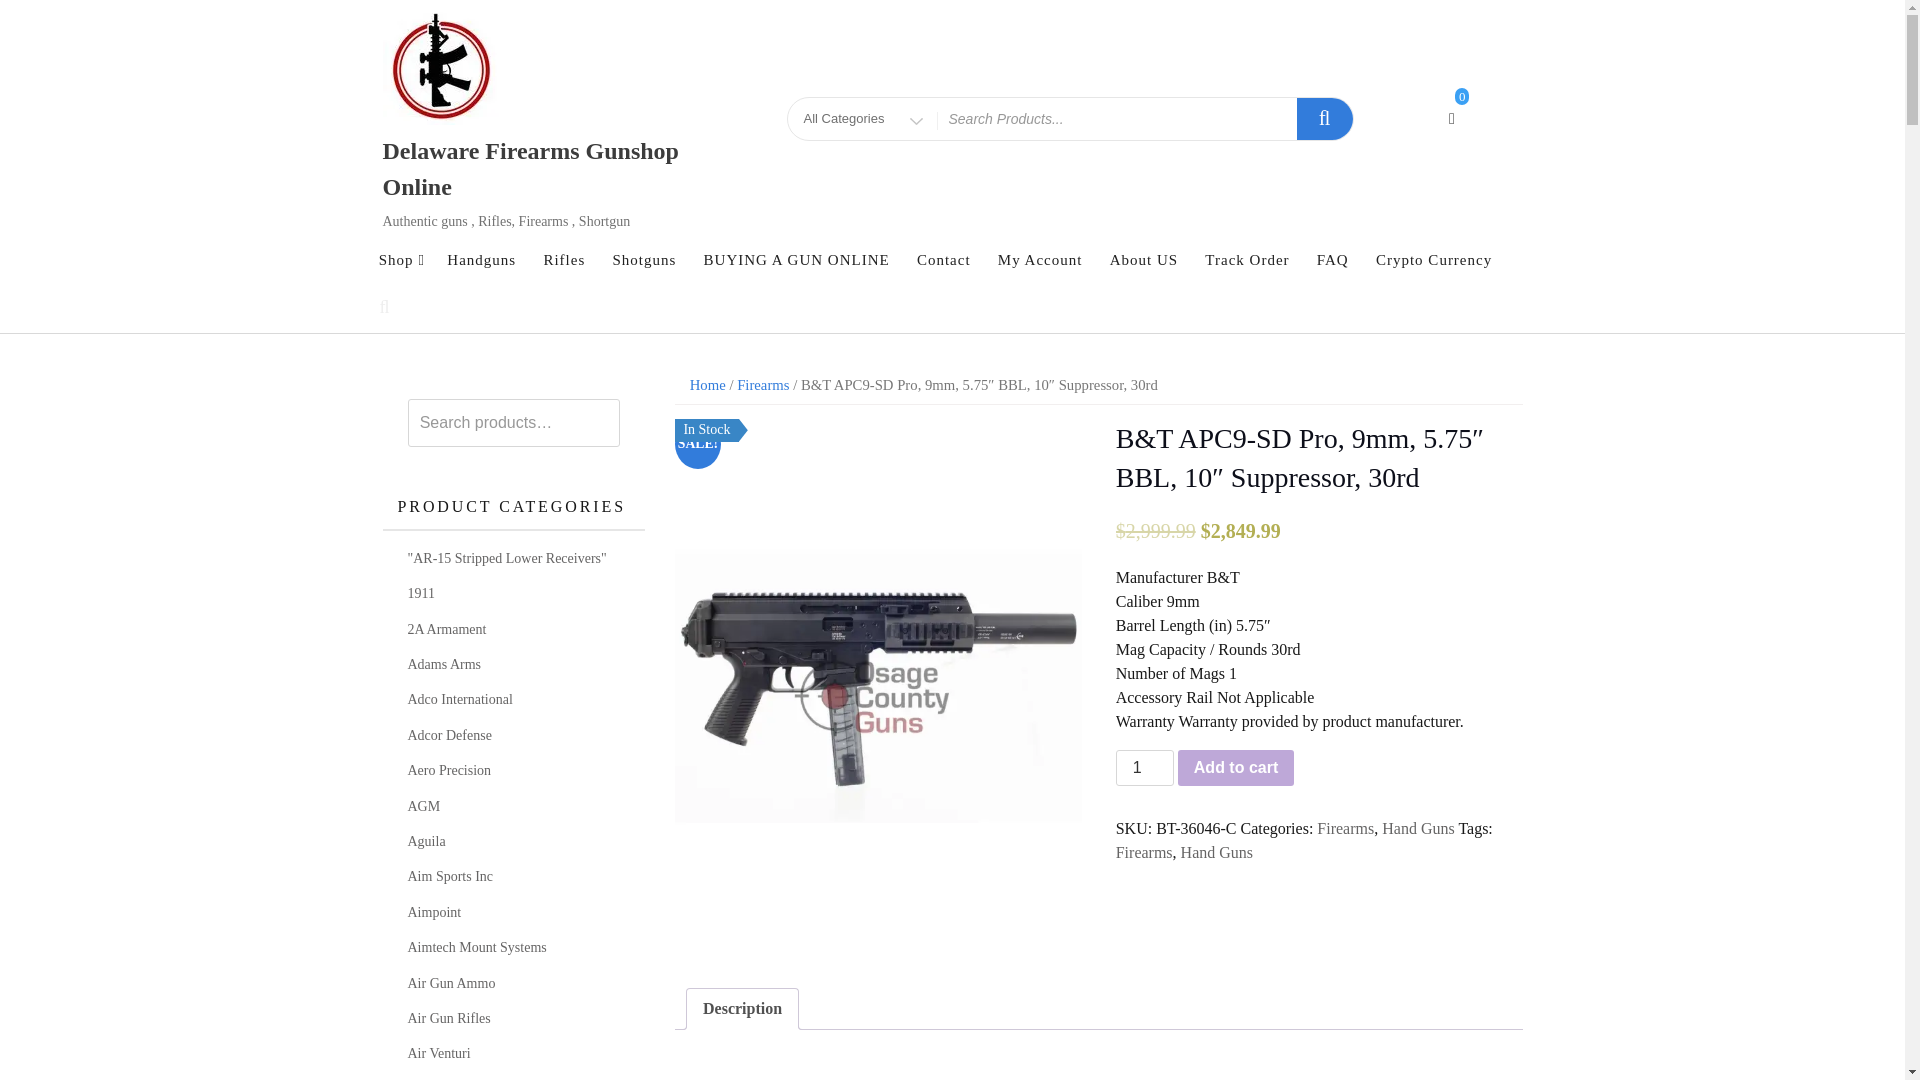 This screenshot has width=1920, height=1080. I want to click on AGM, so click(424, 806).